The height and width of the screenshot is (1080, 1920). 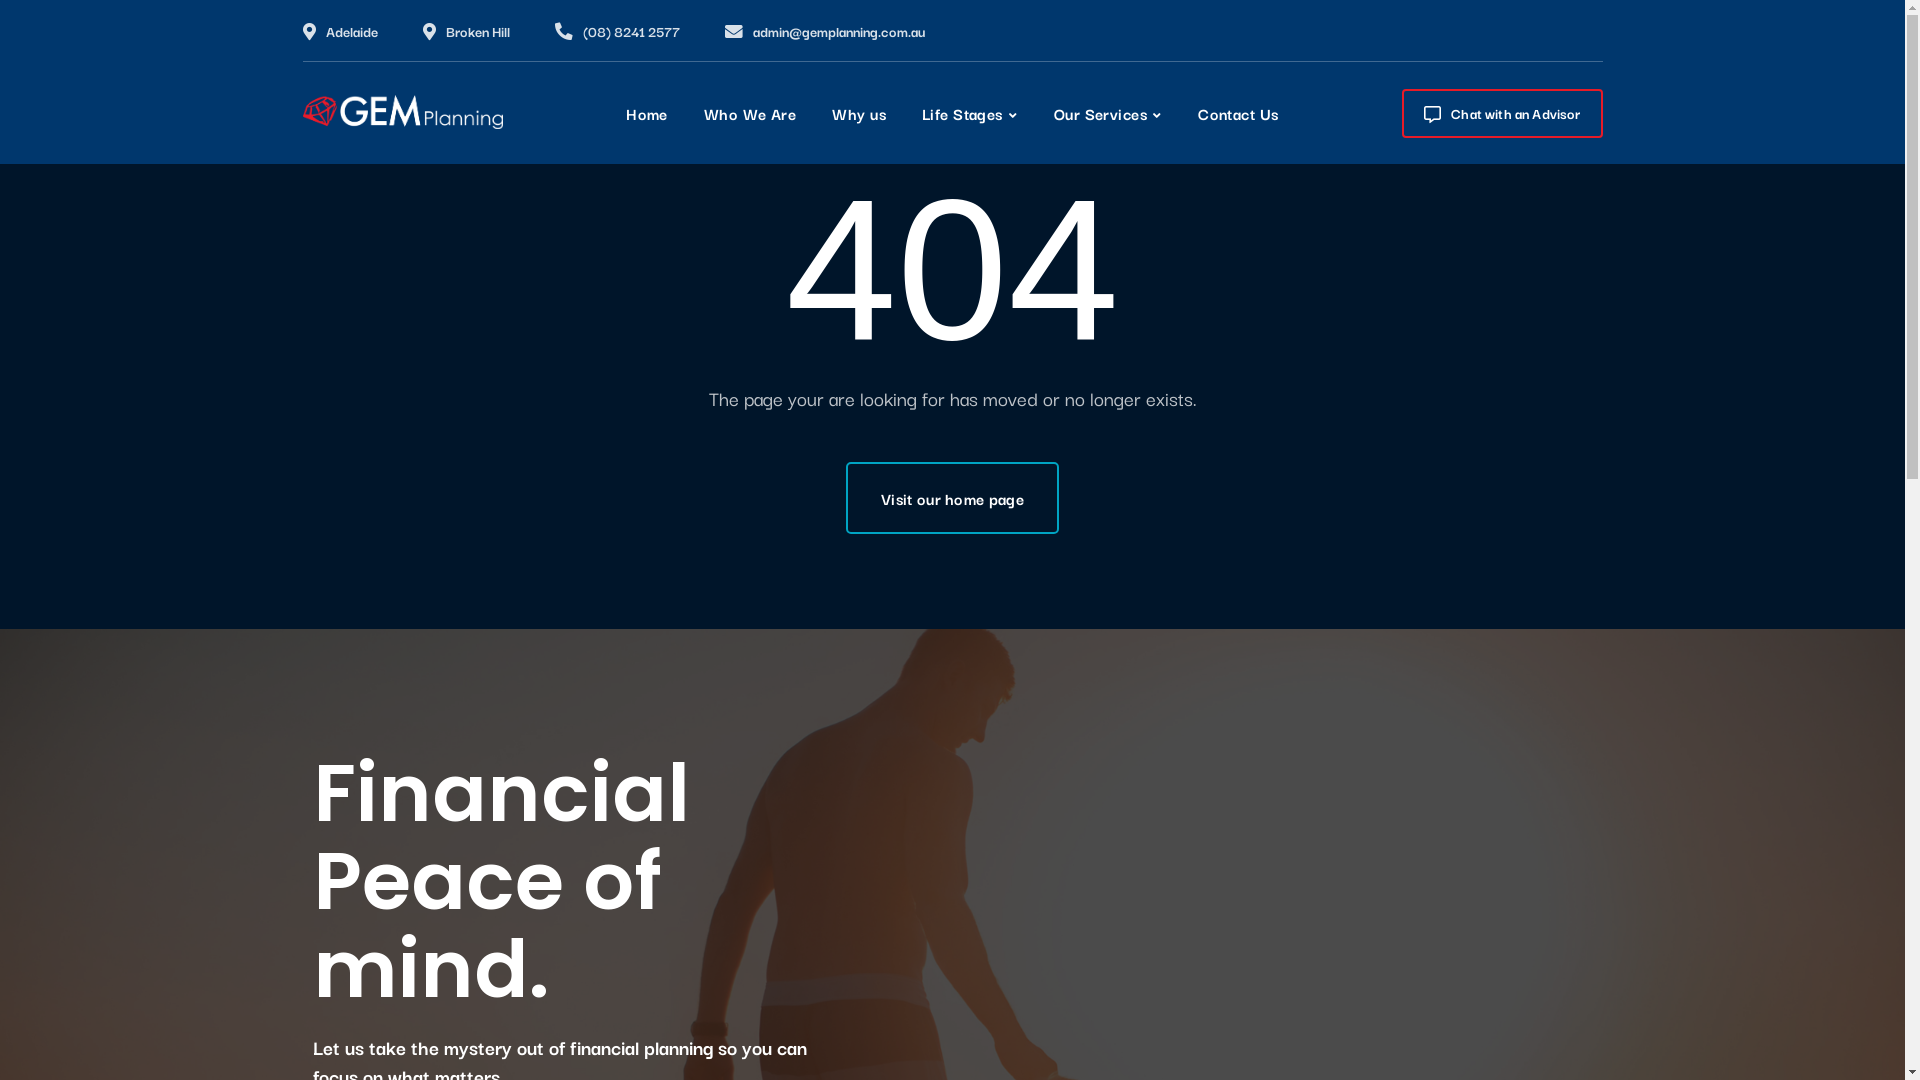 What do you see at coordinates (838, 31) in the screenshot?
I see `admin@gemplanning.com.au` at bounding box center [838, 31].